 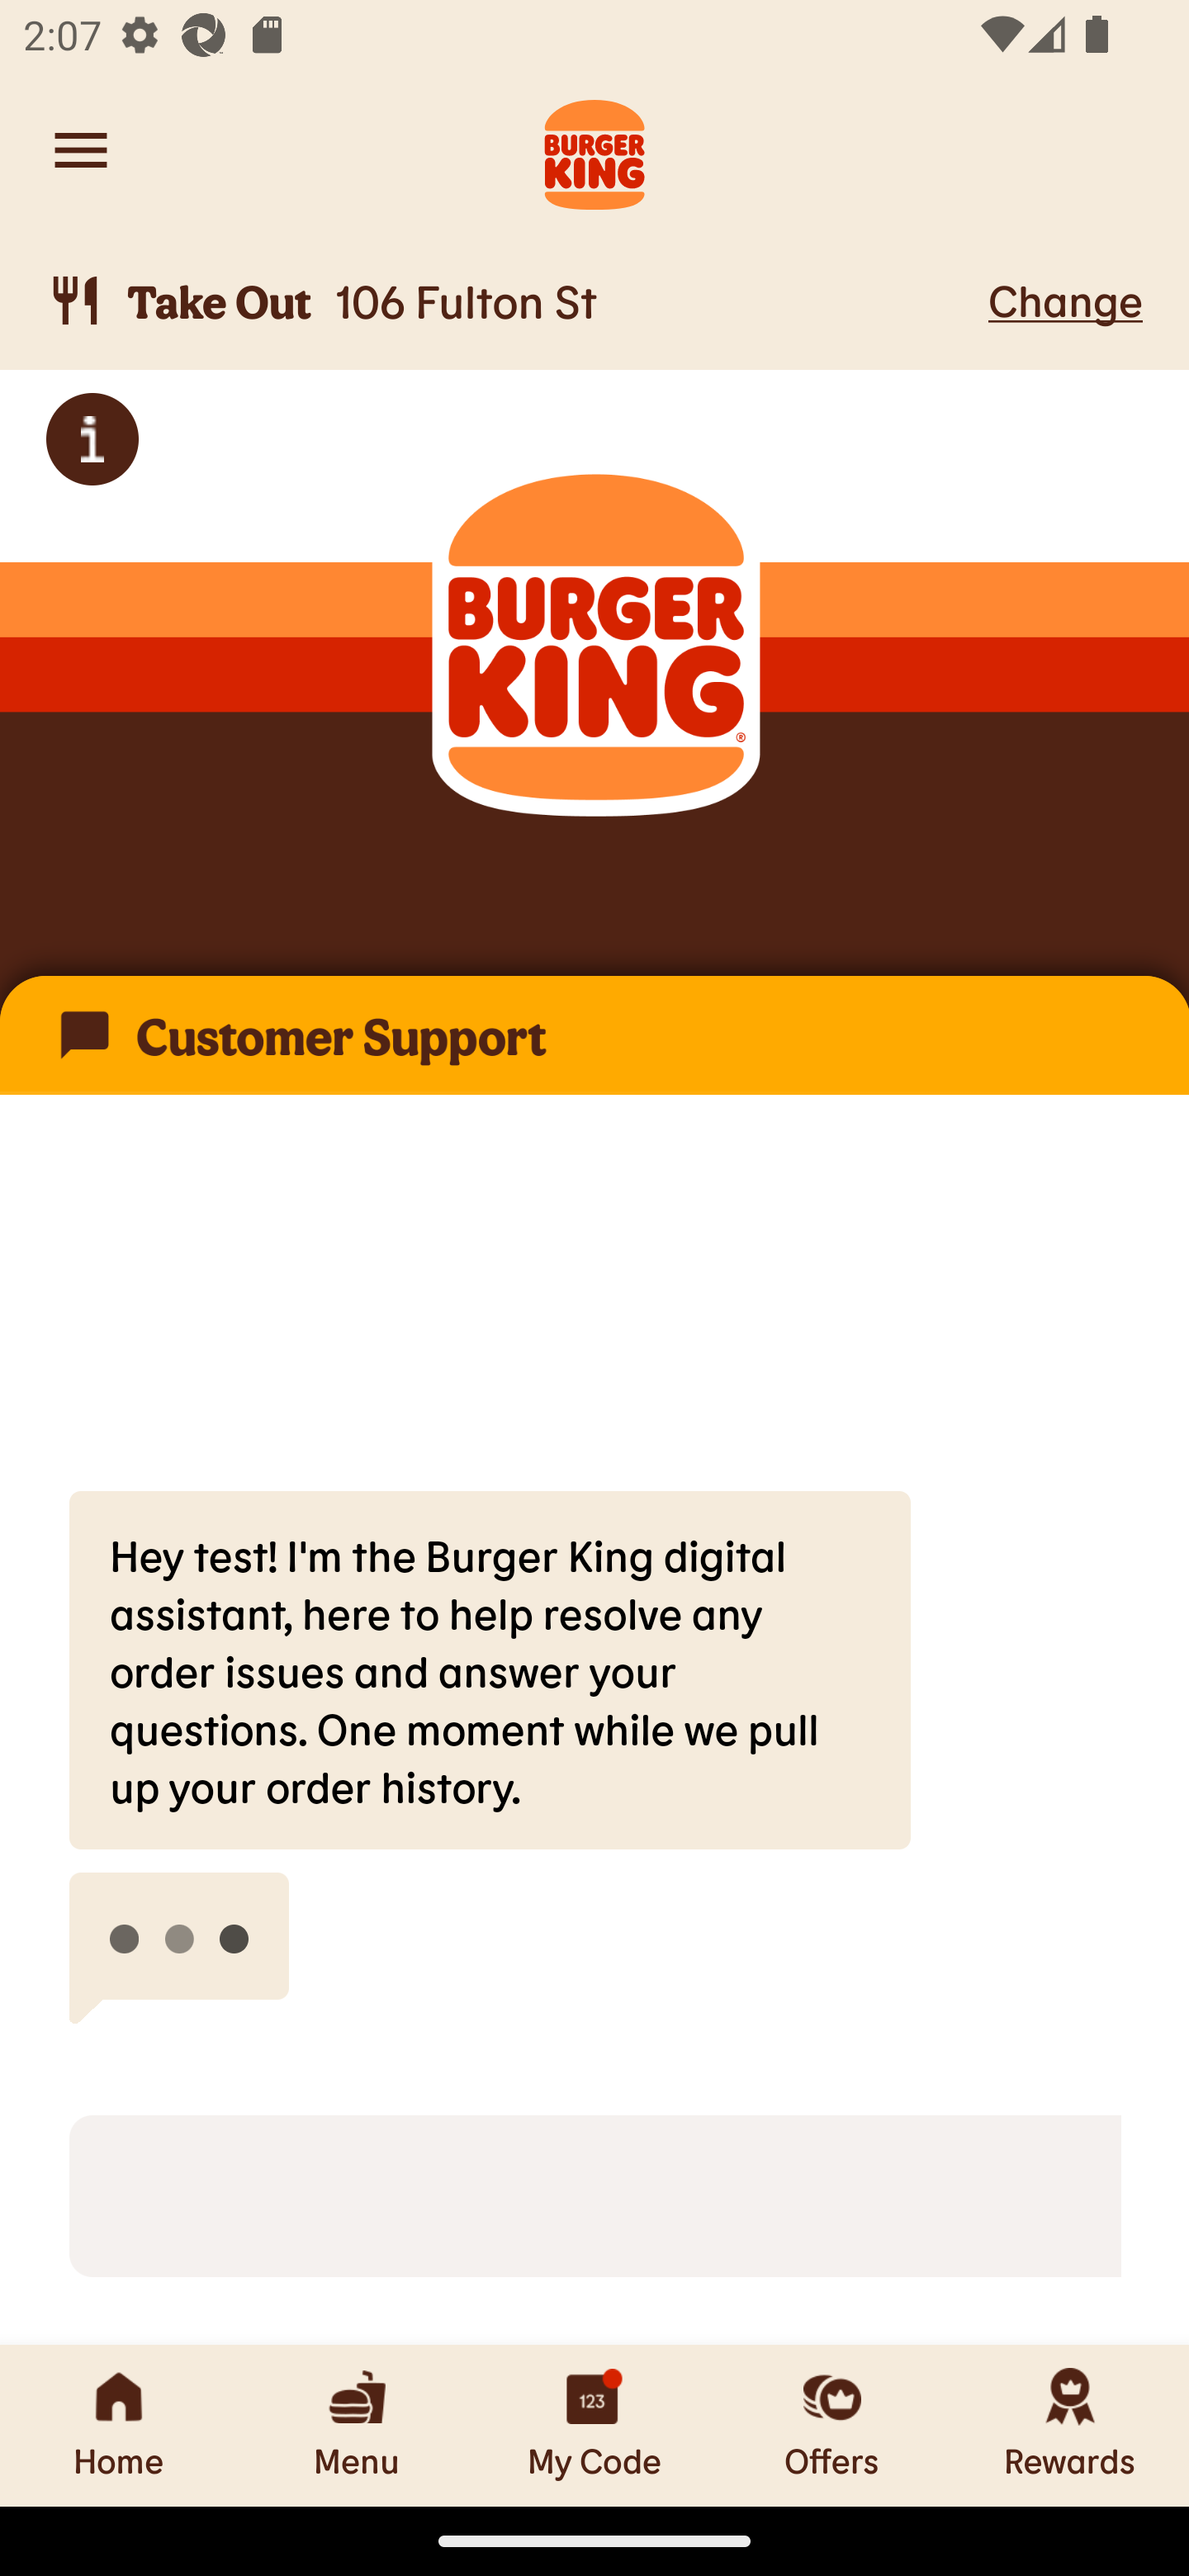 What do you see at coordinates (81, 150) in the screenshot?
I see `Navigate to account menu ` at bounding box center [81, 150].